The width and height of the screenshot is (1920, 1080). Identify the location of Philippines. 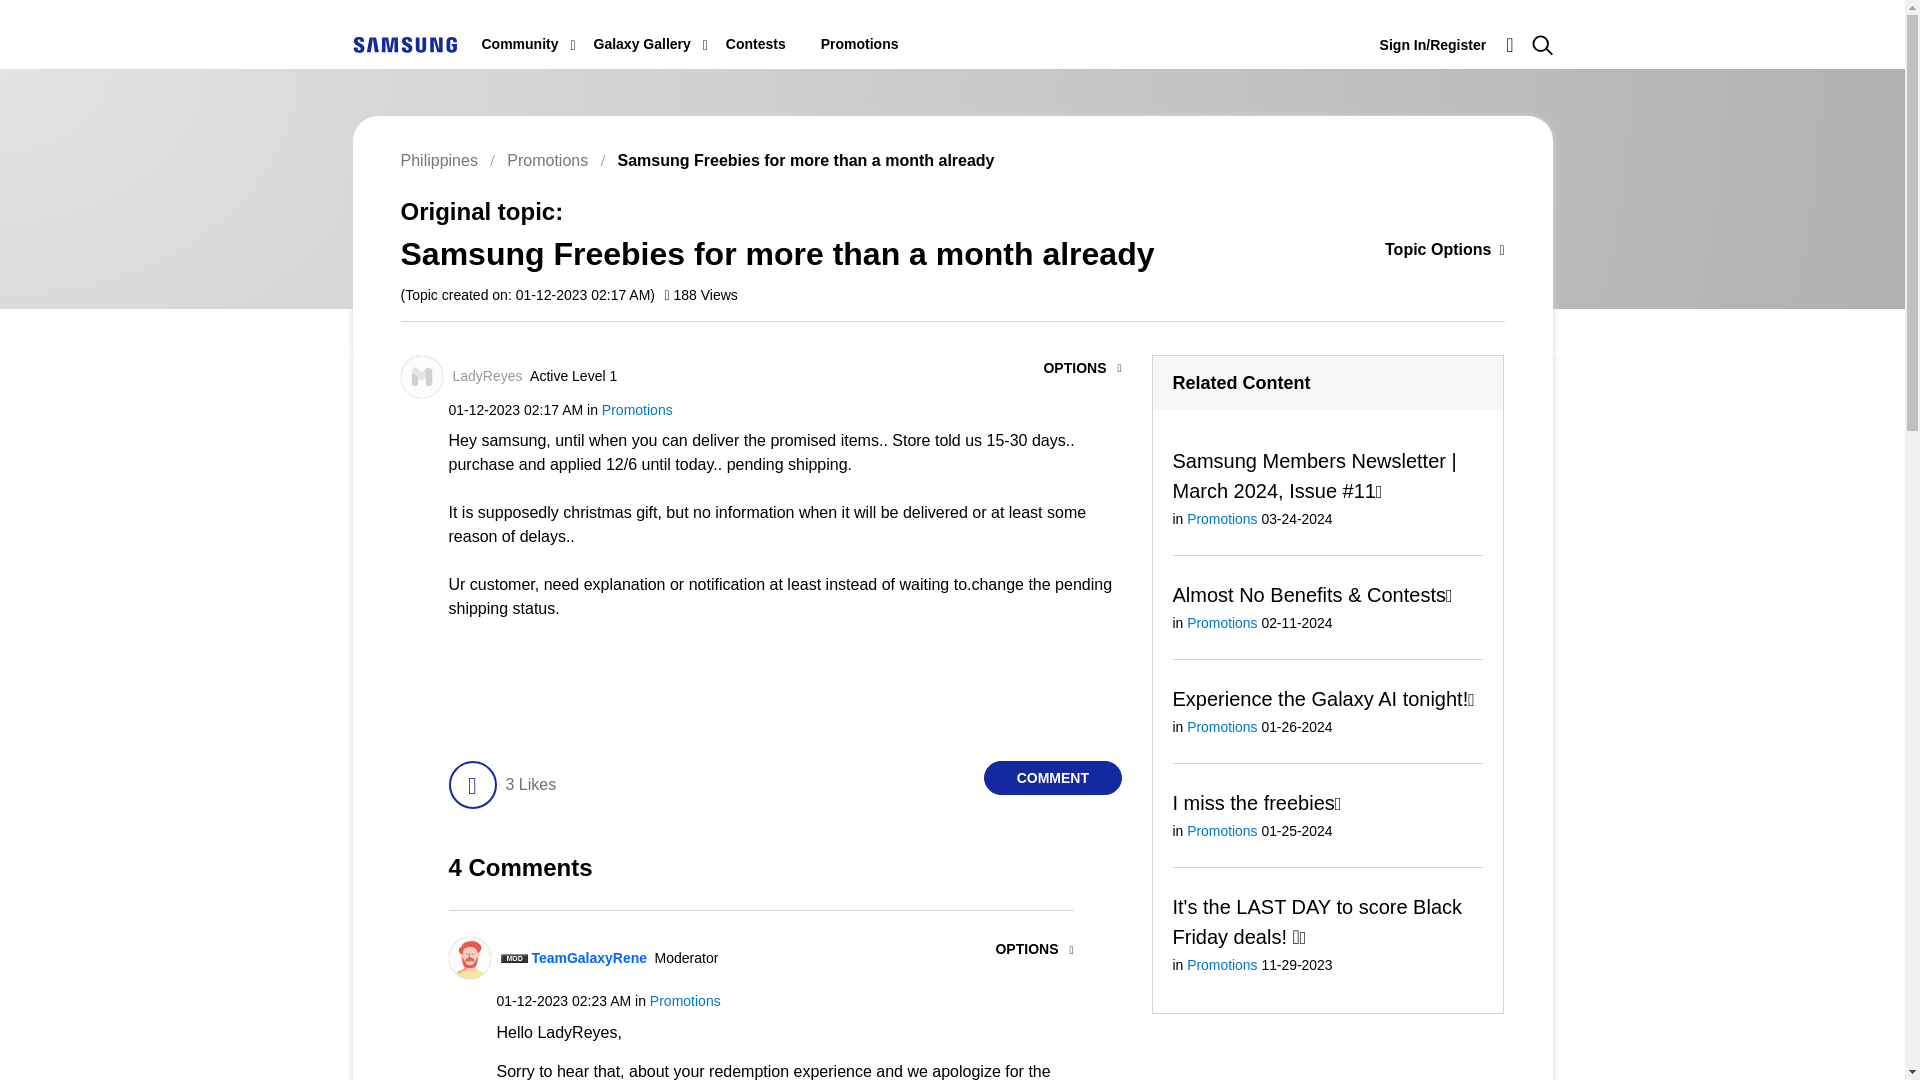
(404, 44).